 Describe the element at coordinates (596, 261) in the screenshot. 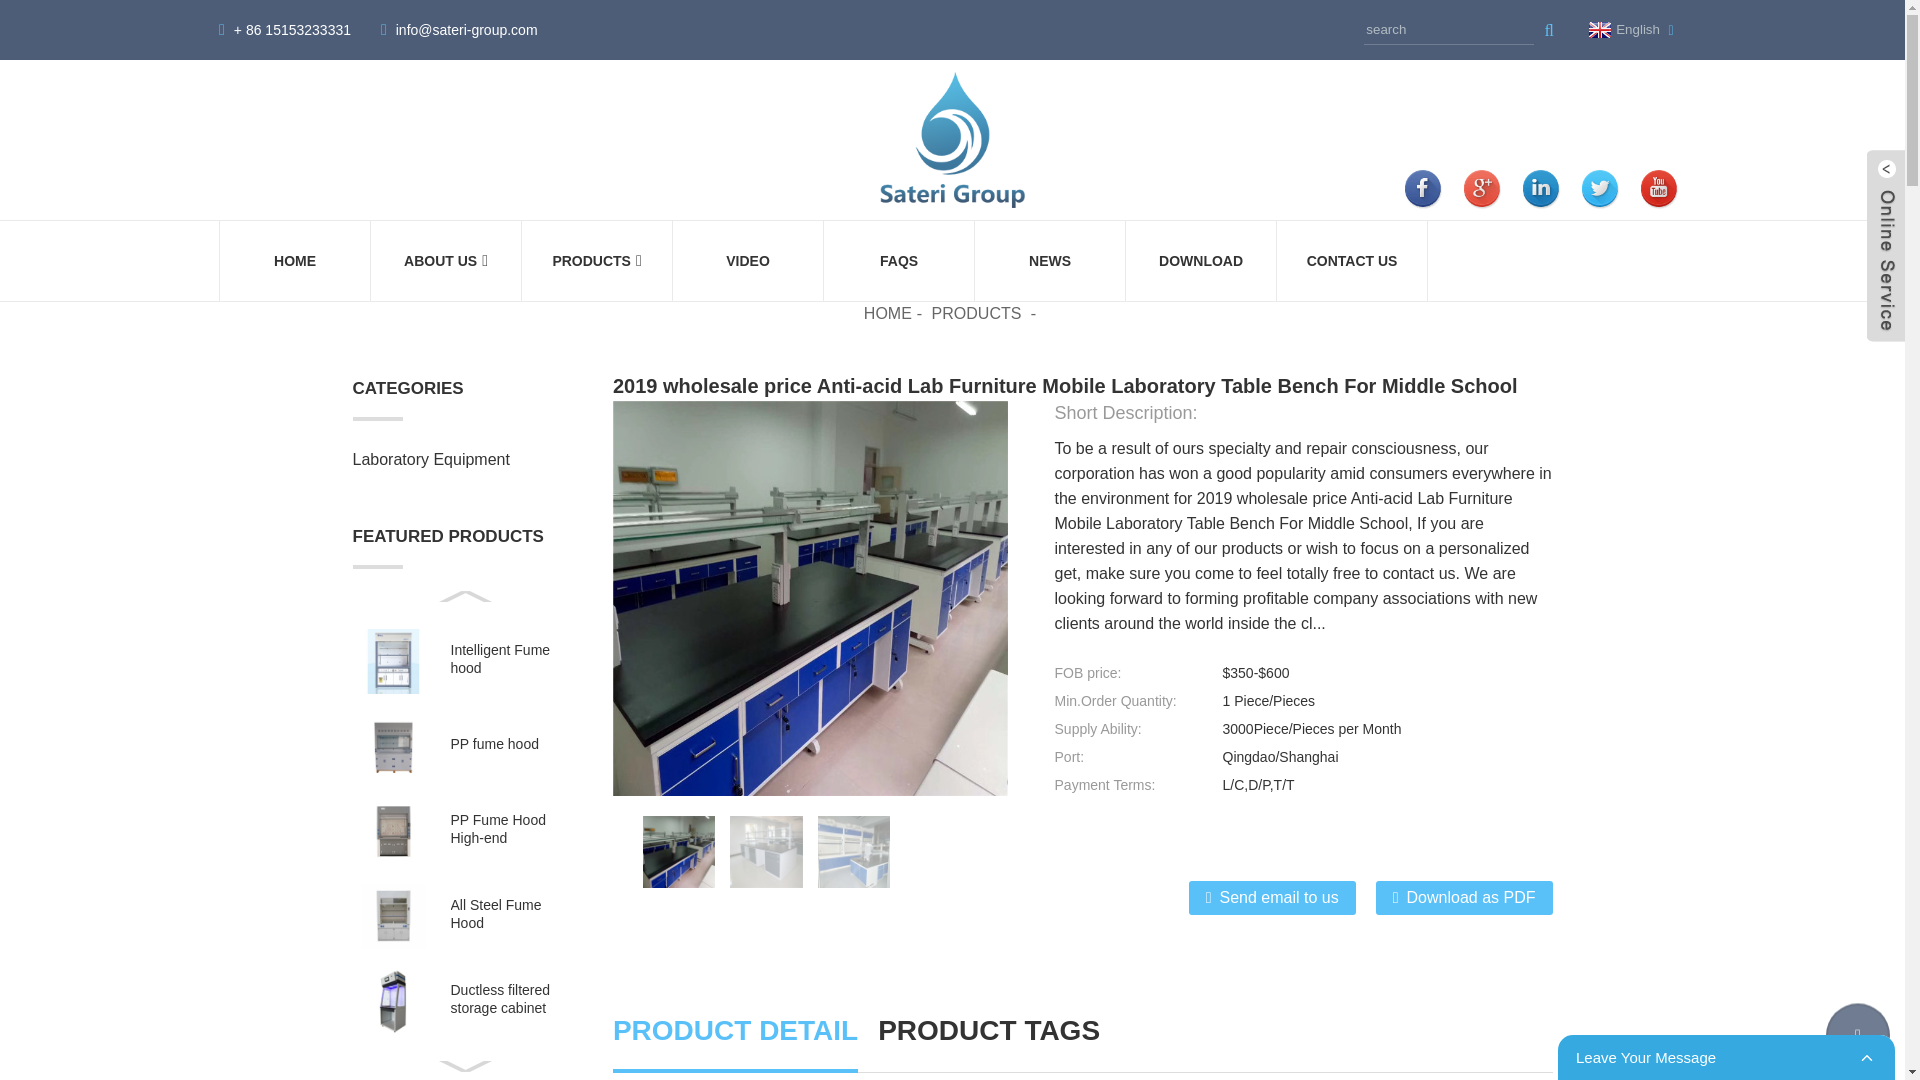

I see `PRODUCTS` at that location.